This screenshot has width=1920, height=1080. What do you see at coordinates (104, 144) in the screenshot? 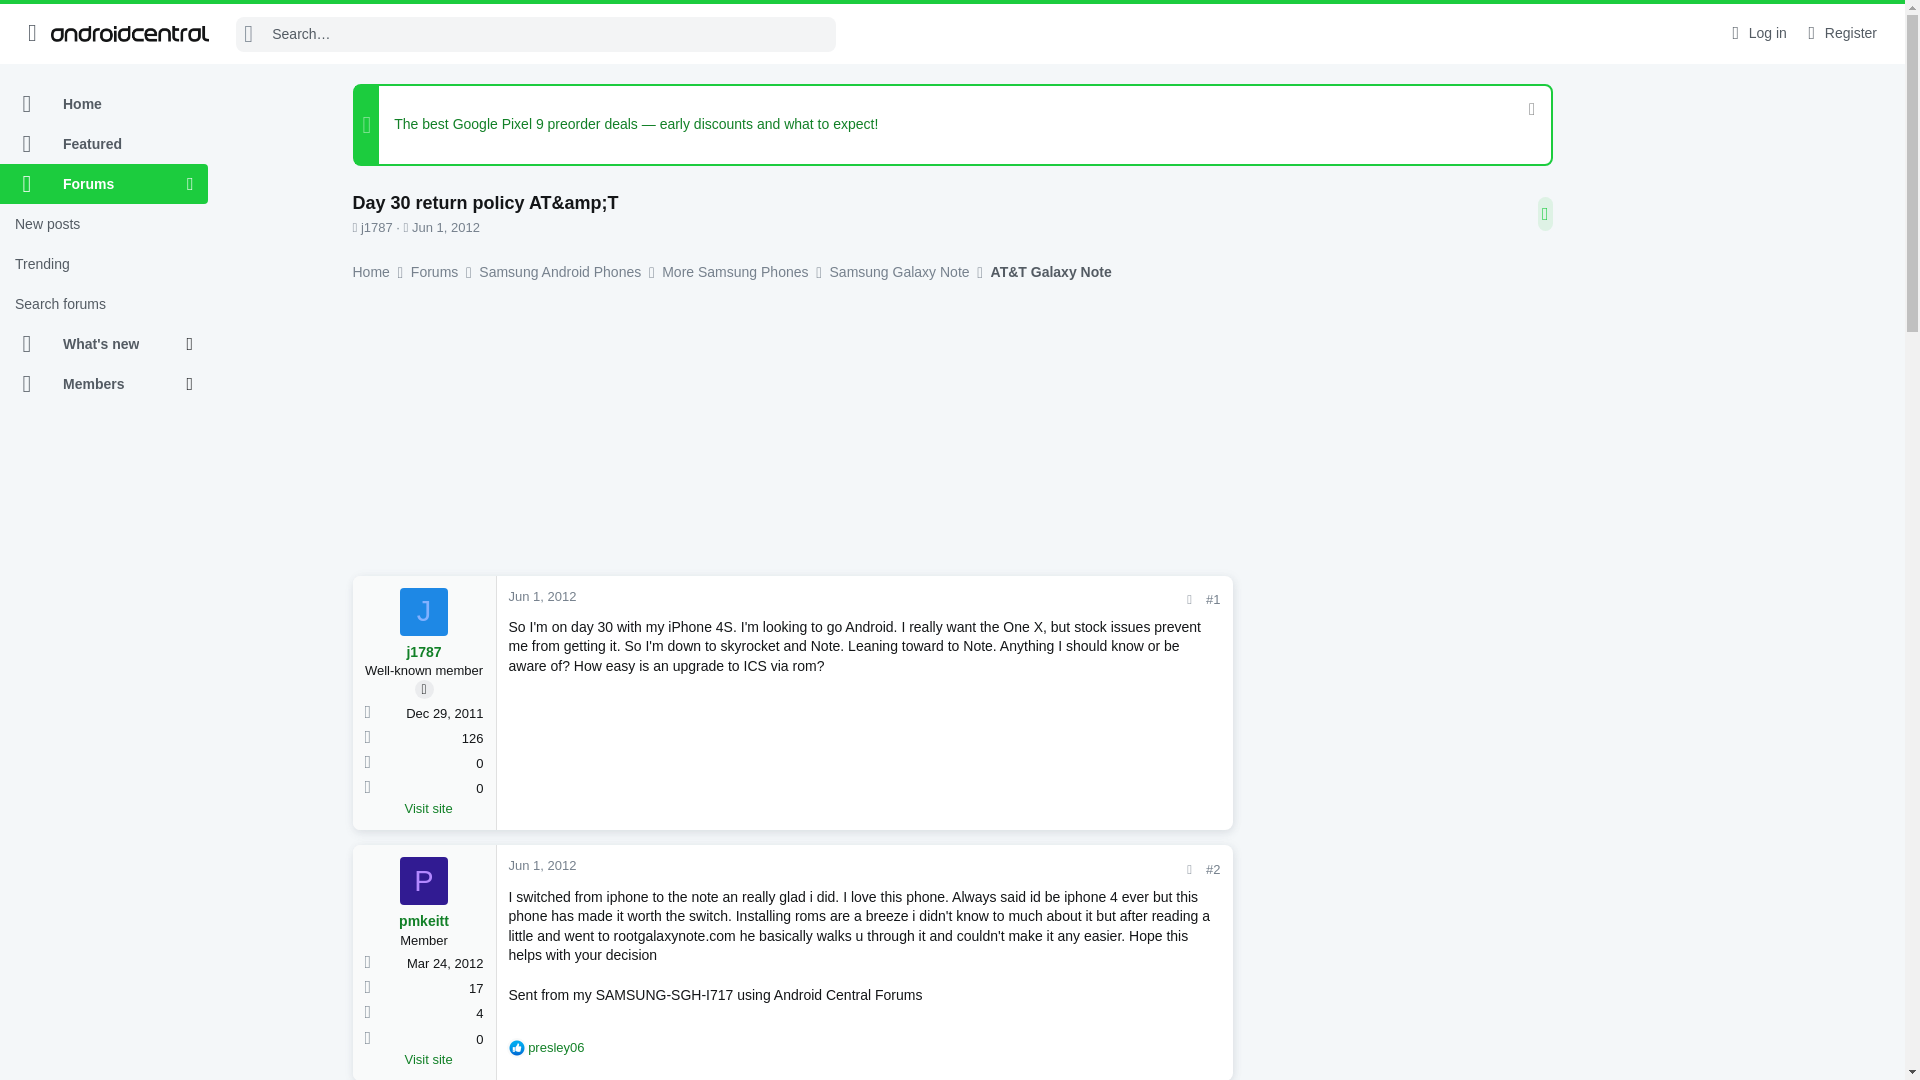
I see `Featured` at bounding box center [104, 144].